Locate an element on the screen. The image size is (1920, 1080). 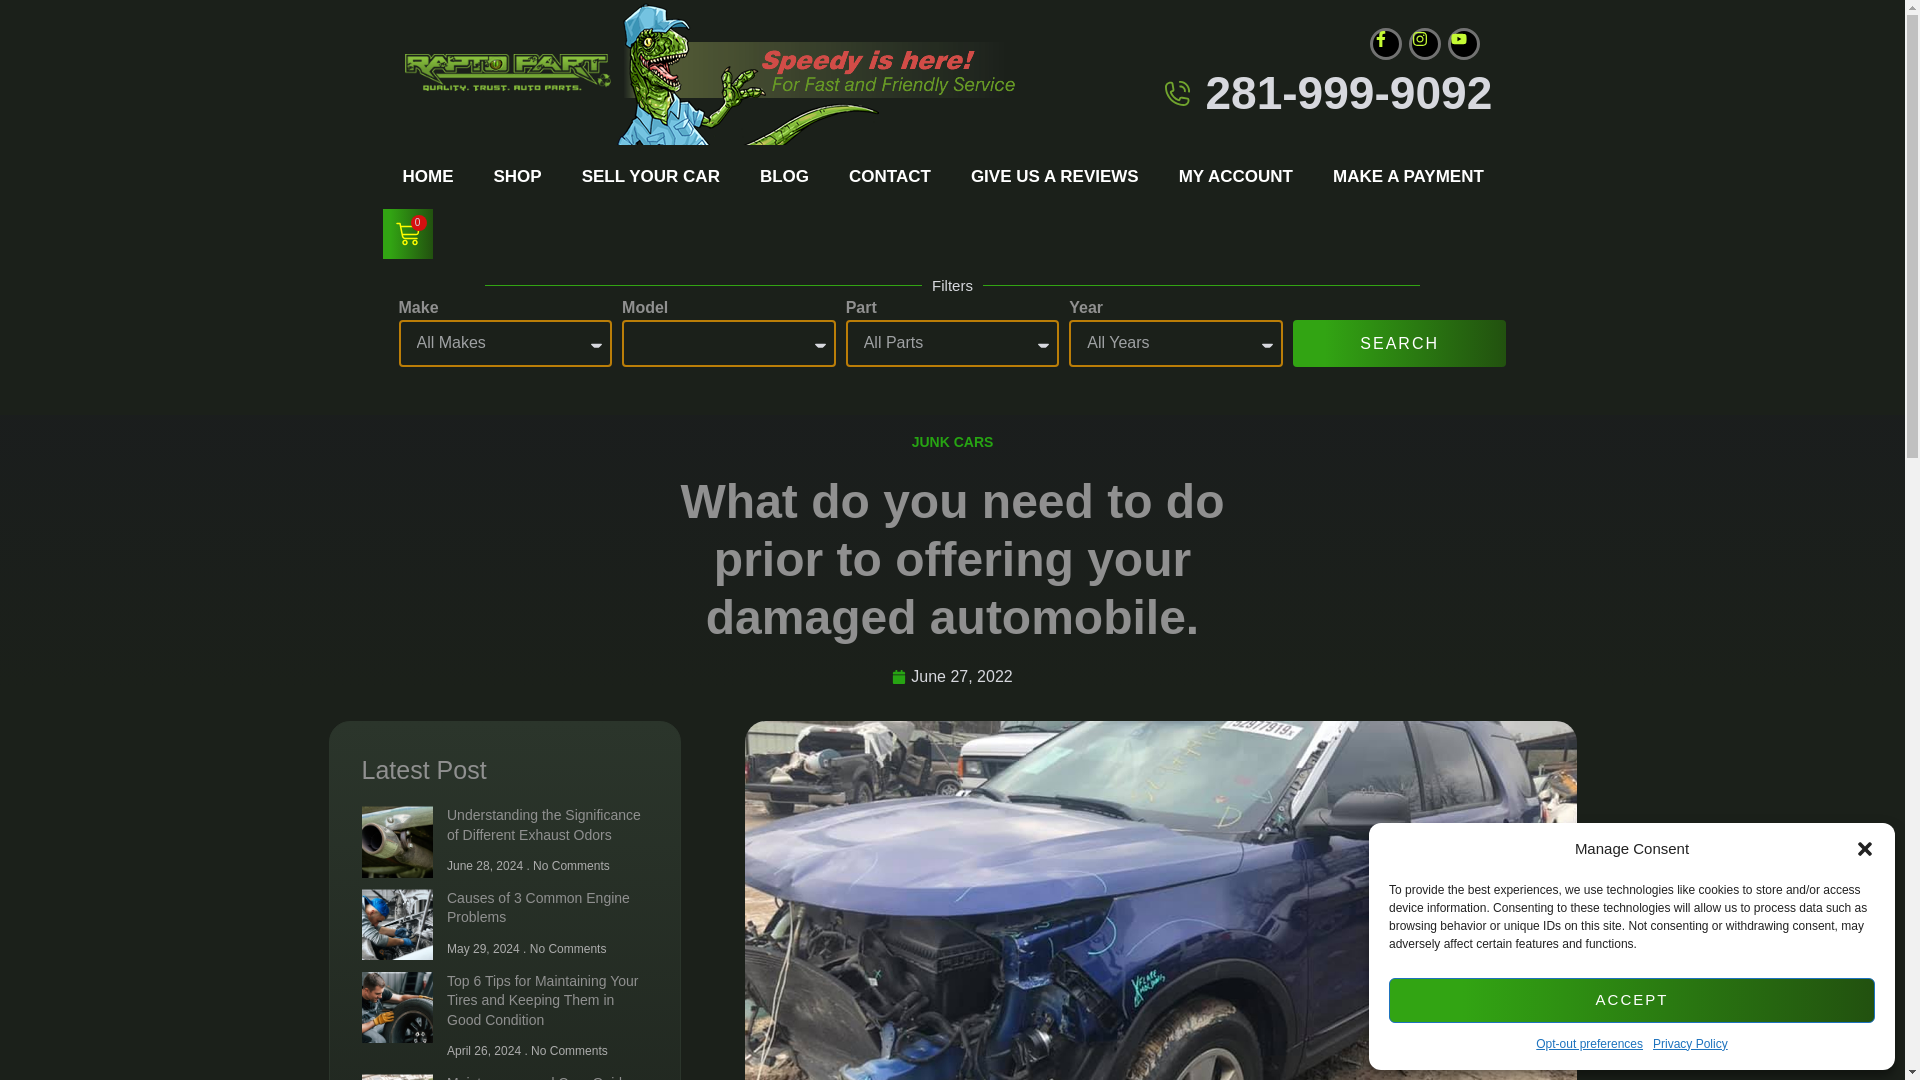
SHOP is located at coordinates (518, 176).